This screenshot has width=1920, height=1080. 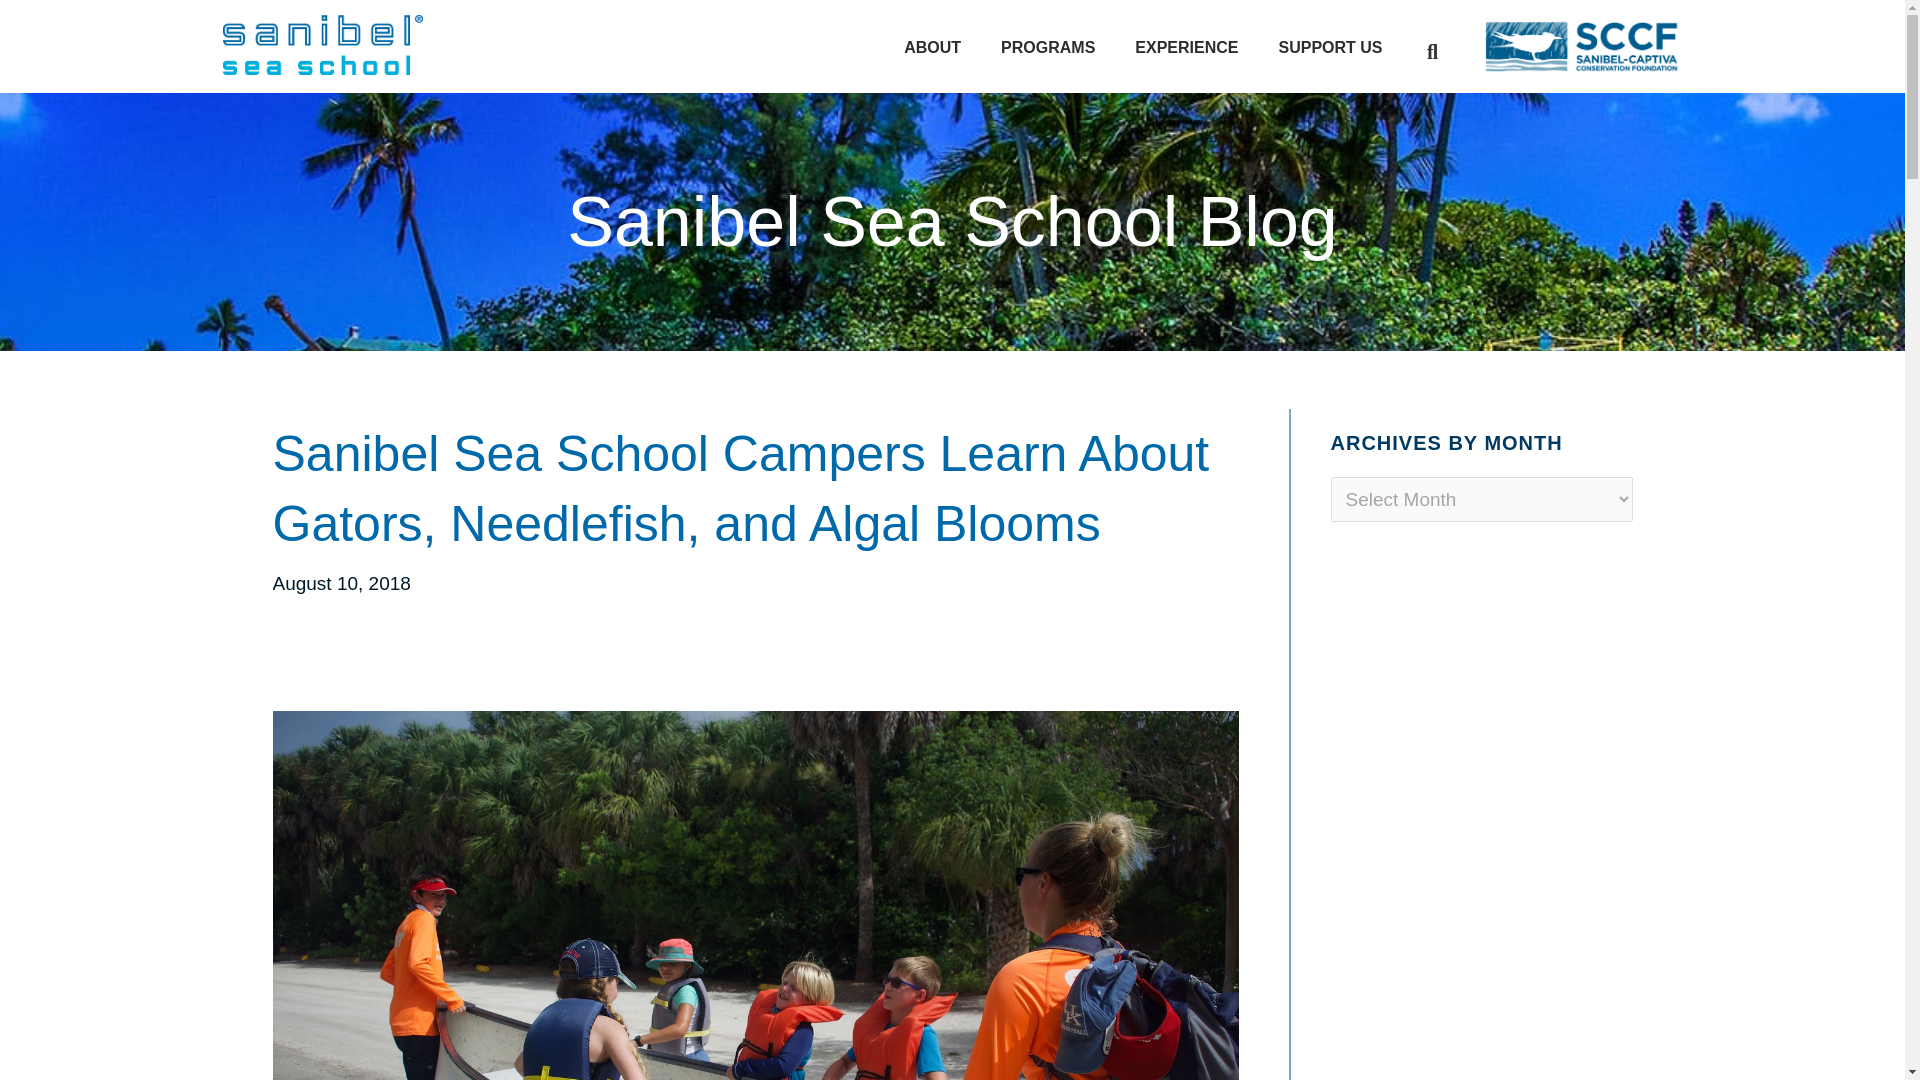 What do you see at coordinates (1329, 48) in the screenshot?
I see `SUPPORT US` at bounding box center [1329, 48].